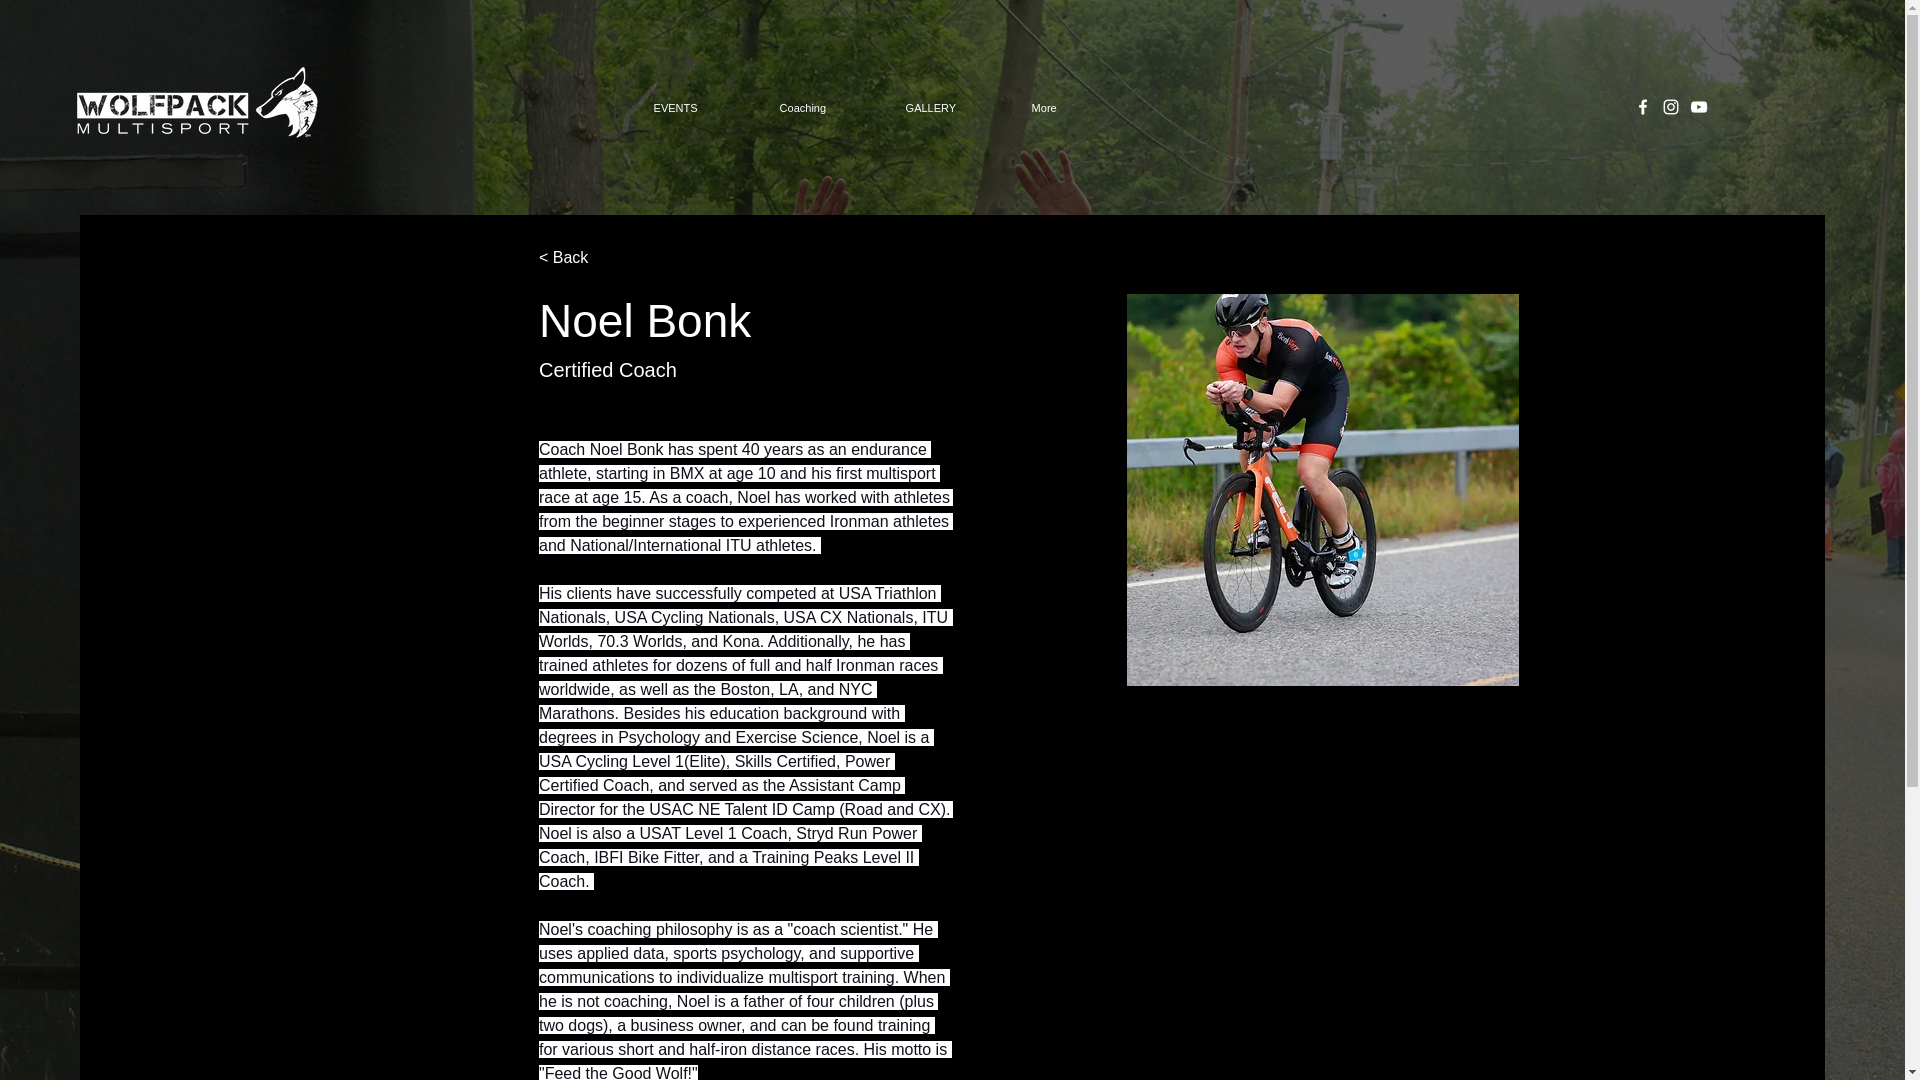  Describe the element at coordinates (1322, 489) in the screenshot. I see `Pete-1309.jpeg` at that location.